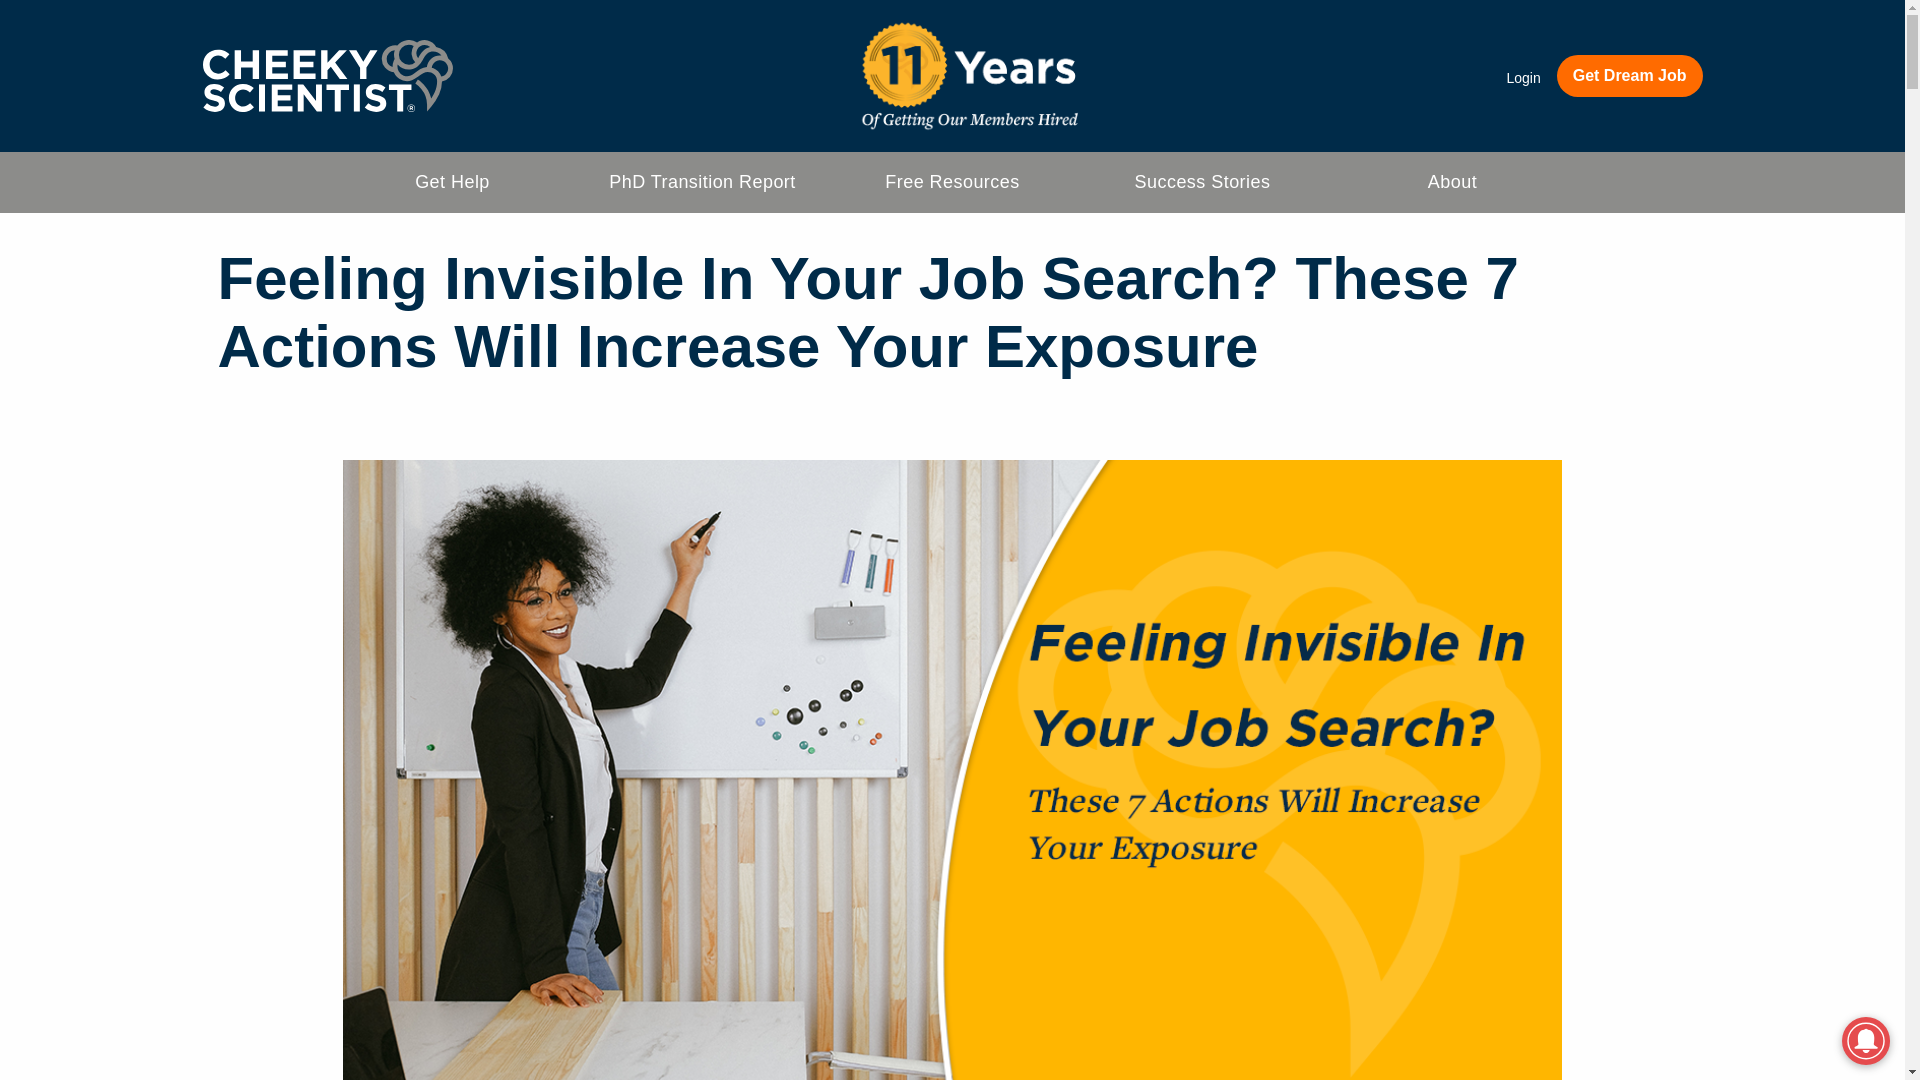  What do you see at coordinates (1522, 78) in the screenshot?
I see `Login` at bounding box center [1522, 78].